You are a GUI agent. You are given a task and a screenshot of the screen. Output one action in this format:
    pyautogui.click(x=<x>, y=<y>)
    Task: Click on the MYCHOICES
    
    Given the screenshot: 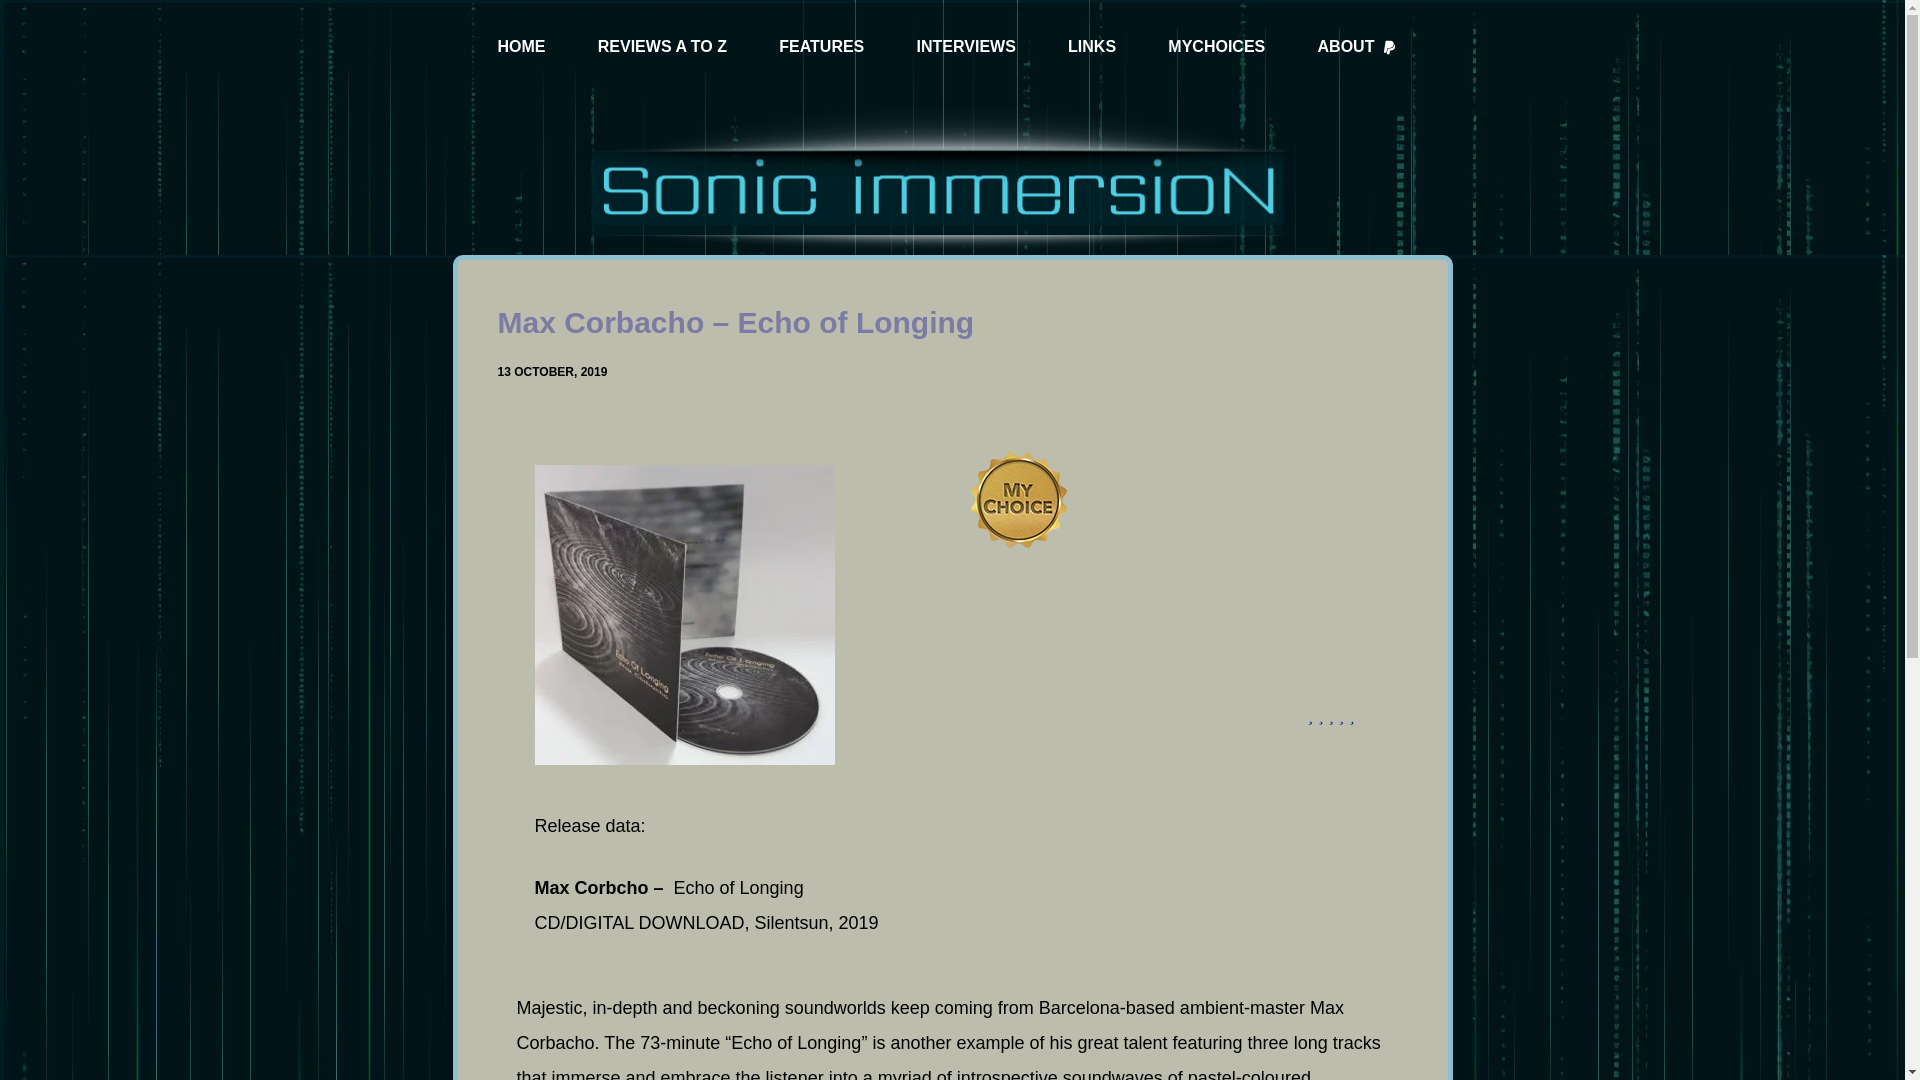 What is the action you would take?
    pyautogui.click(x=1216, y=48)
    